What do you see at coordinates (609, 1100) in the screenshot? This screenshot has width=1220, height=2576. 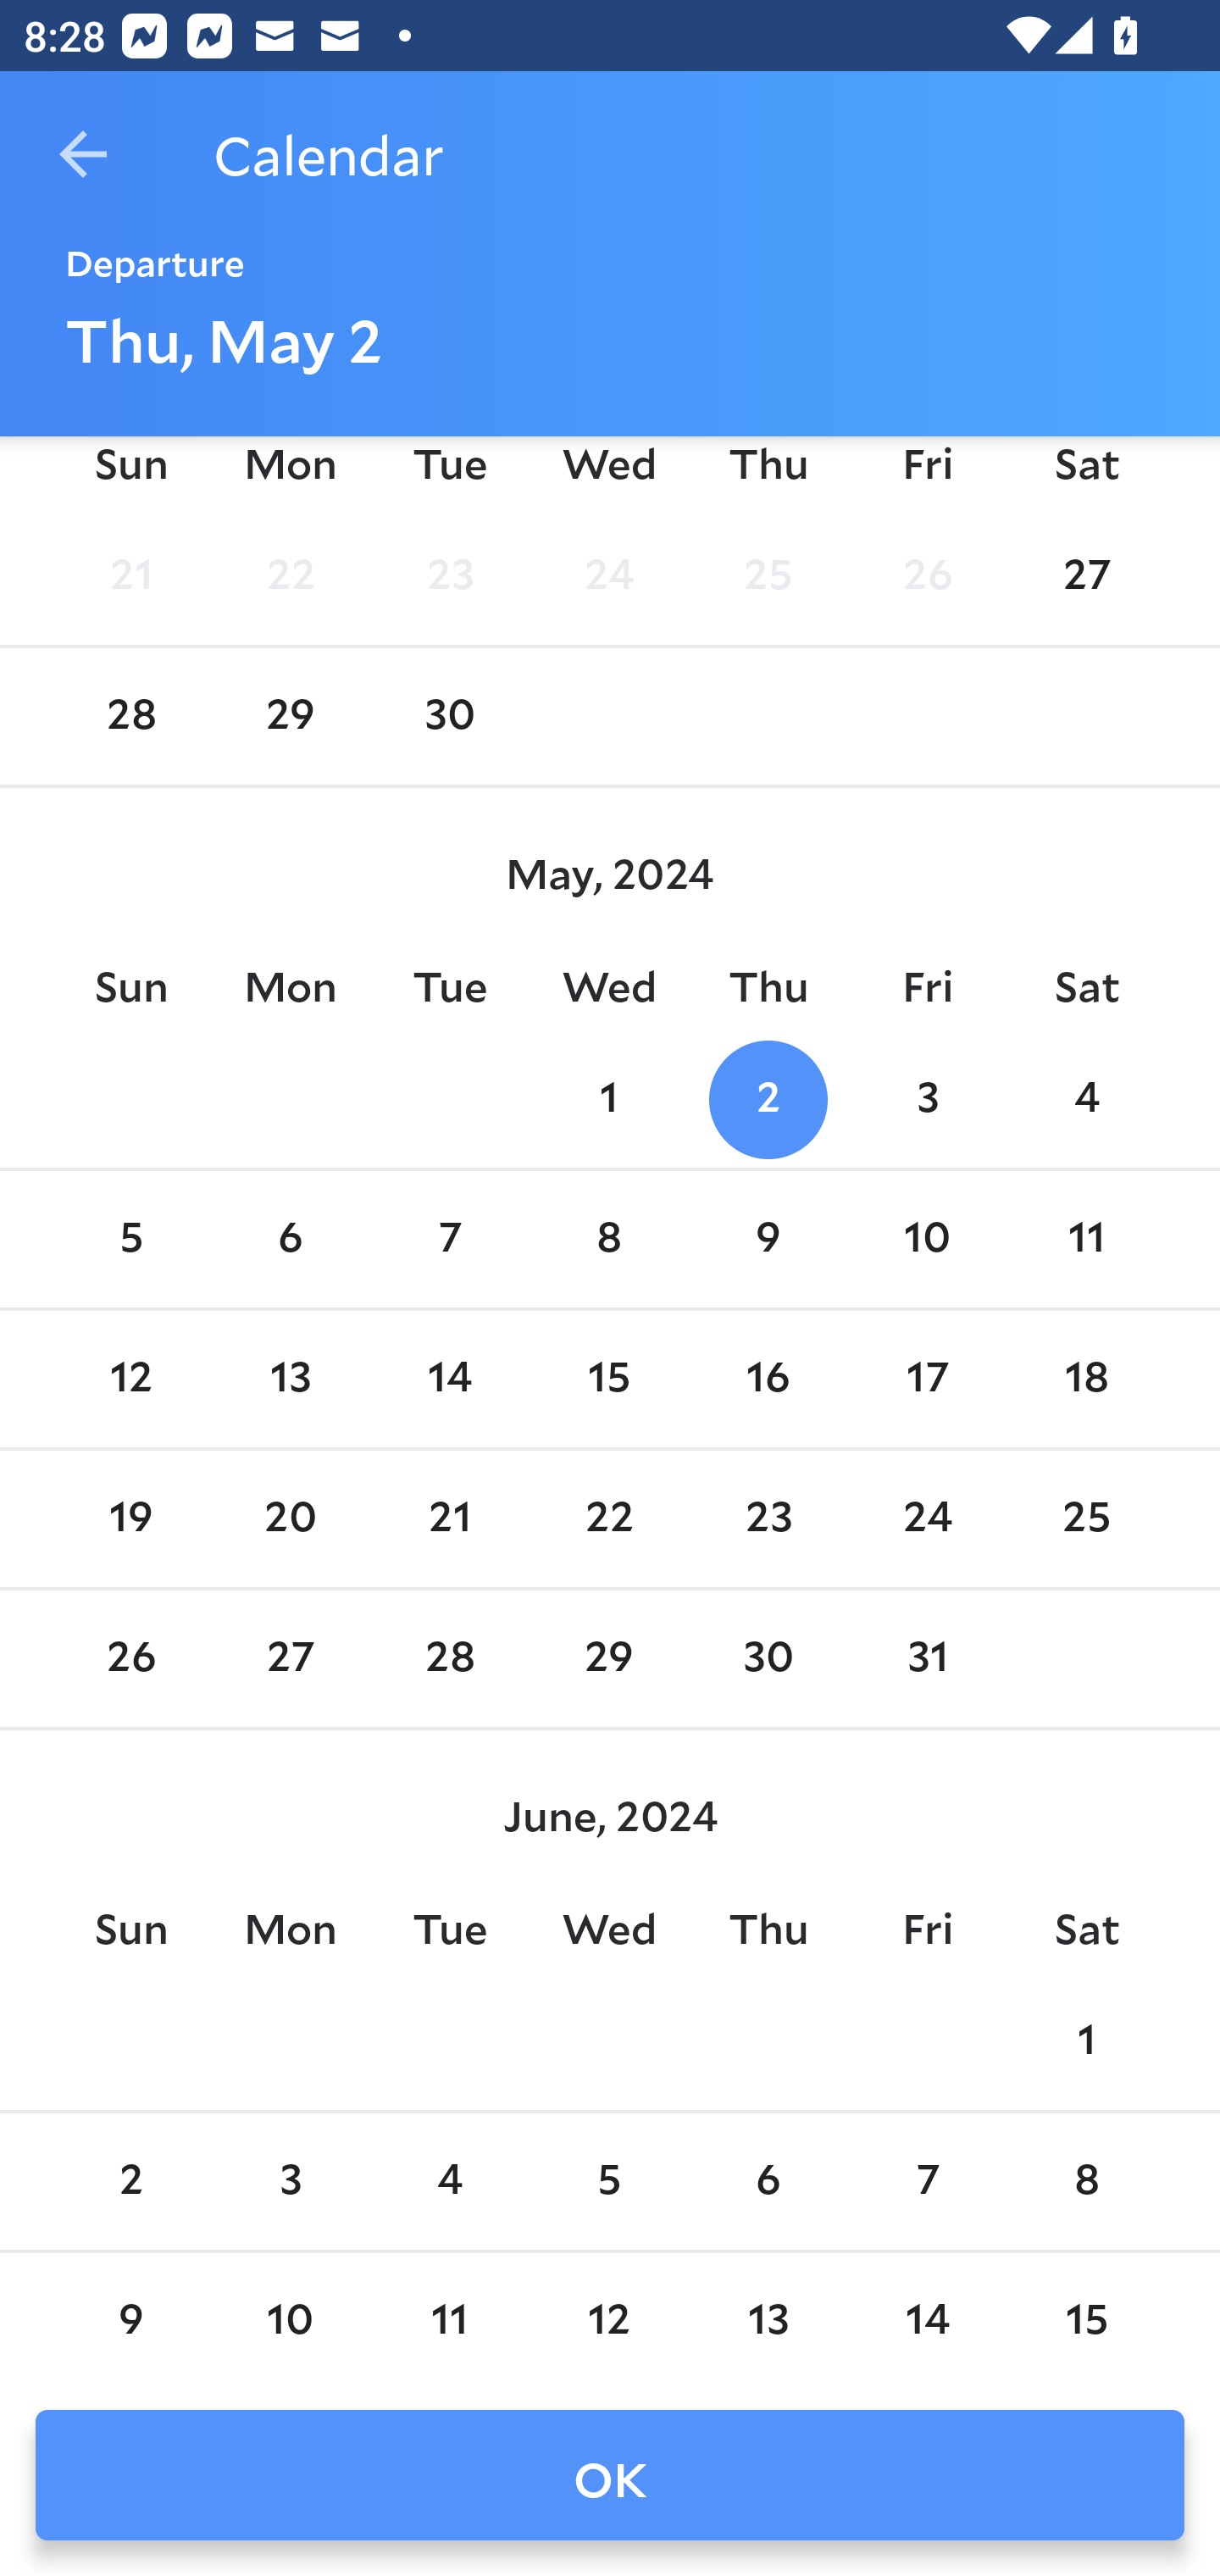 I see `1` at bounding box center [609, 1100].